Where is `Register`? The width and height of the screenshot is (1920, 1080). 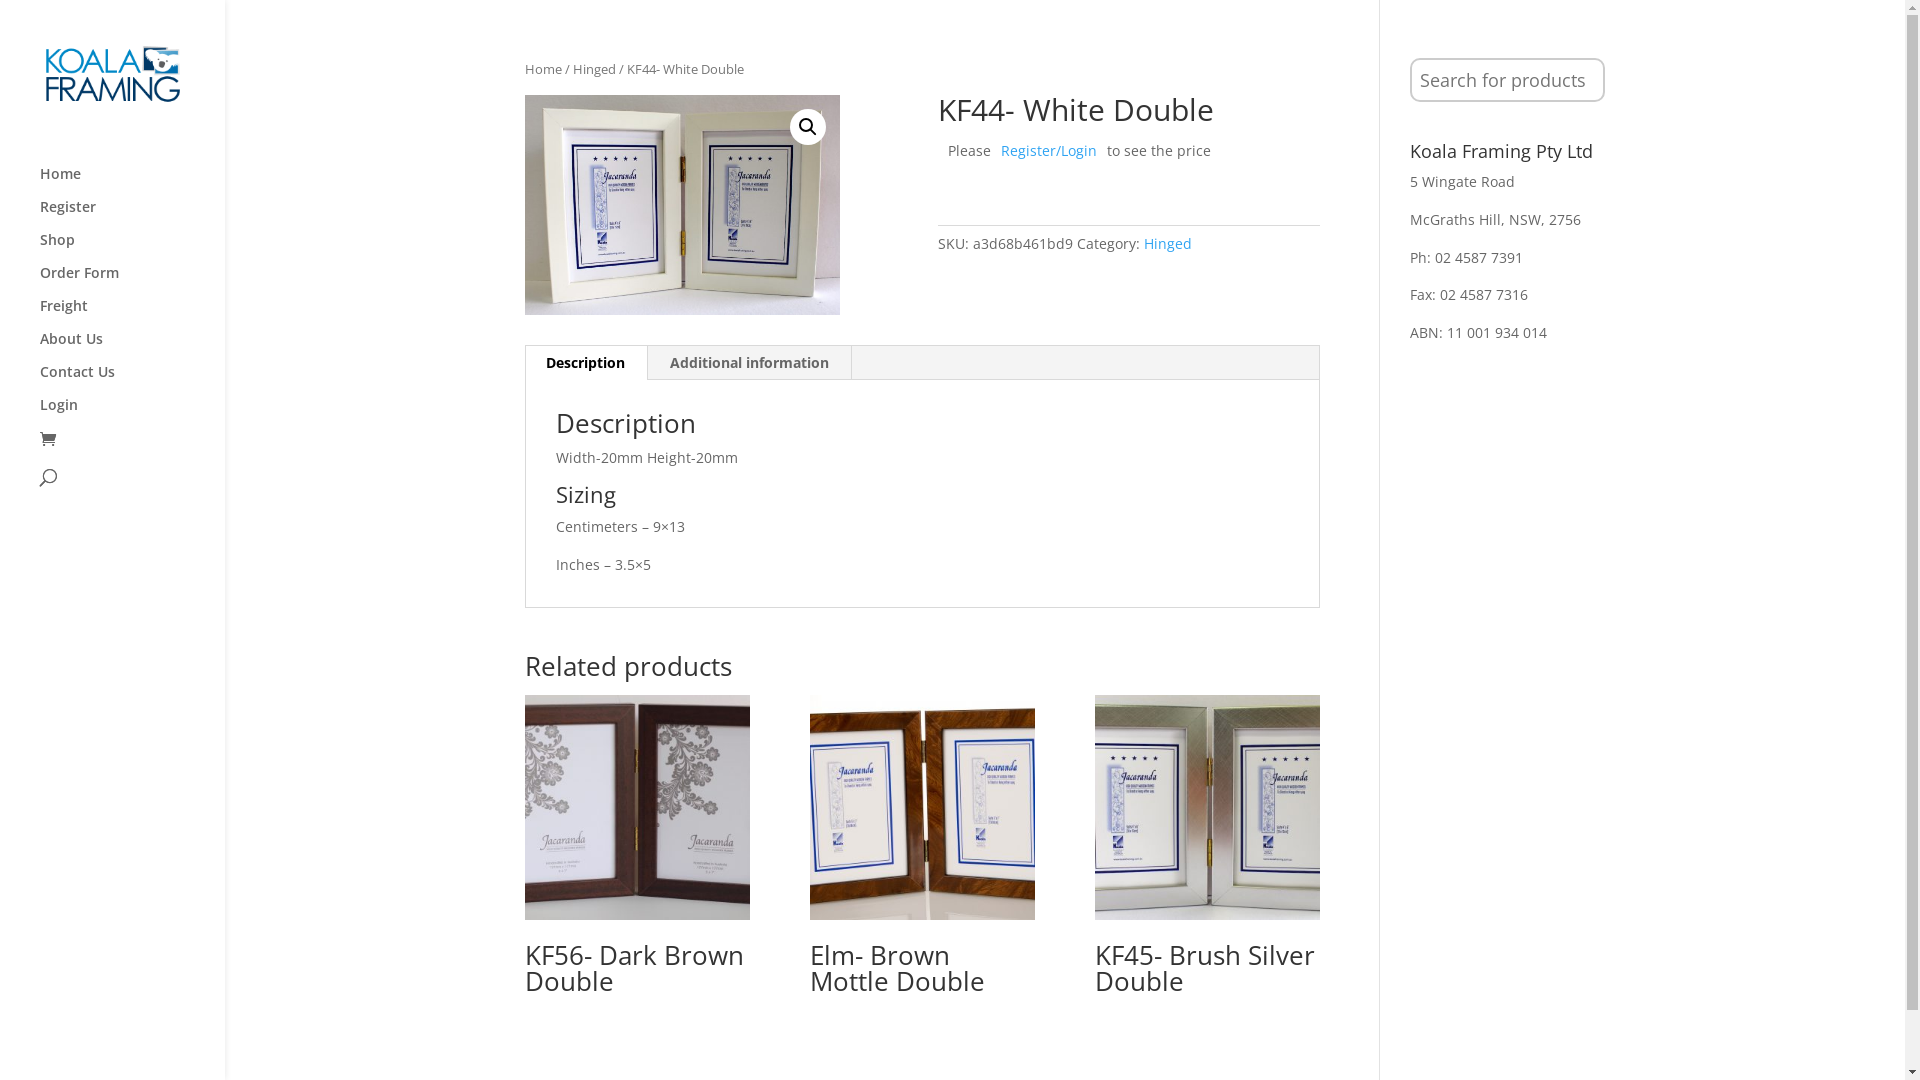
Register is located at coordinates (132, 216).